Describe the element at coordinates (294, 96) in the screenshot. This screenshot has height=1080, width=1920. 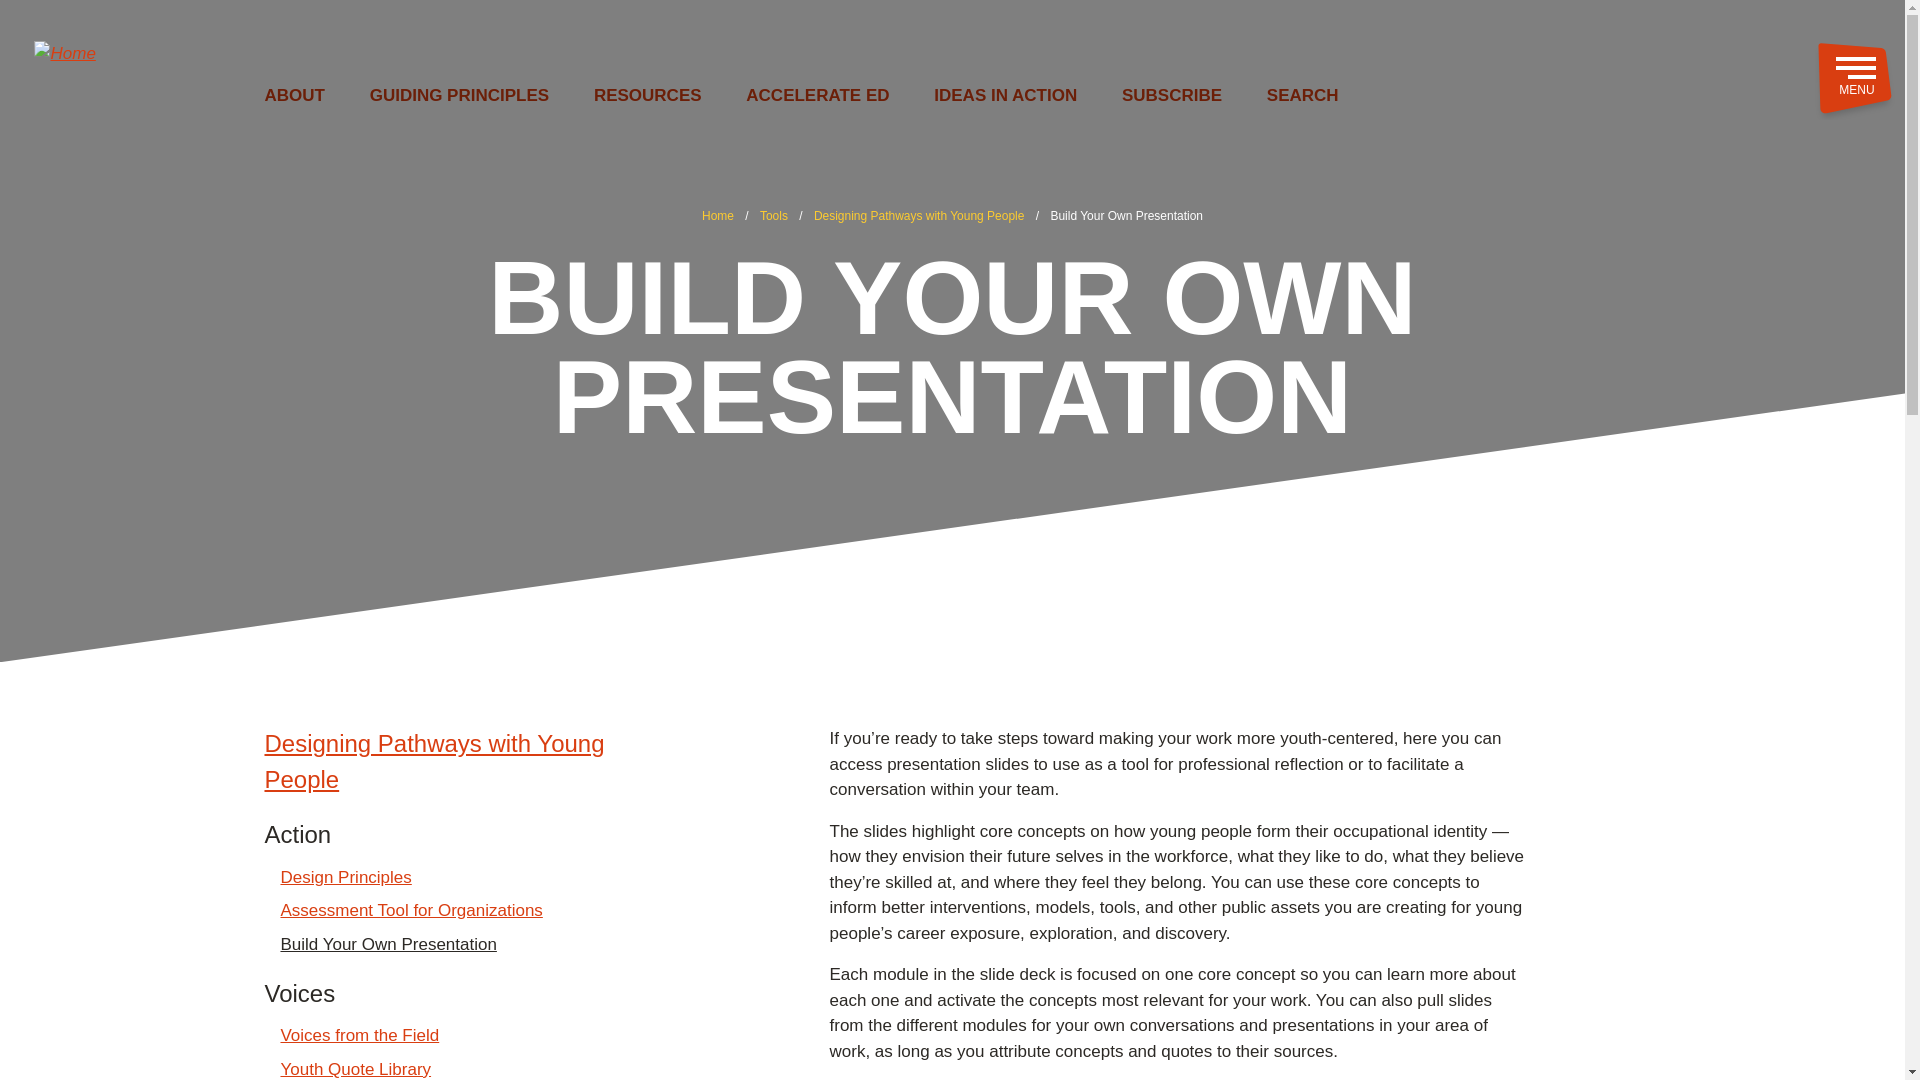
I see `ABOUT` at that location.